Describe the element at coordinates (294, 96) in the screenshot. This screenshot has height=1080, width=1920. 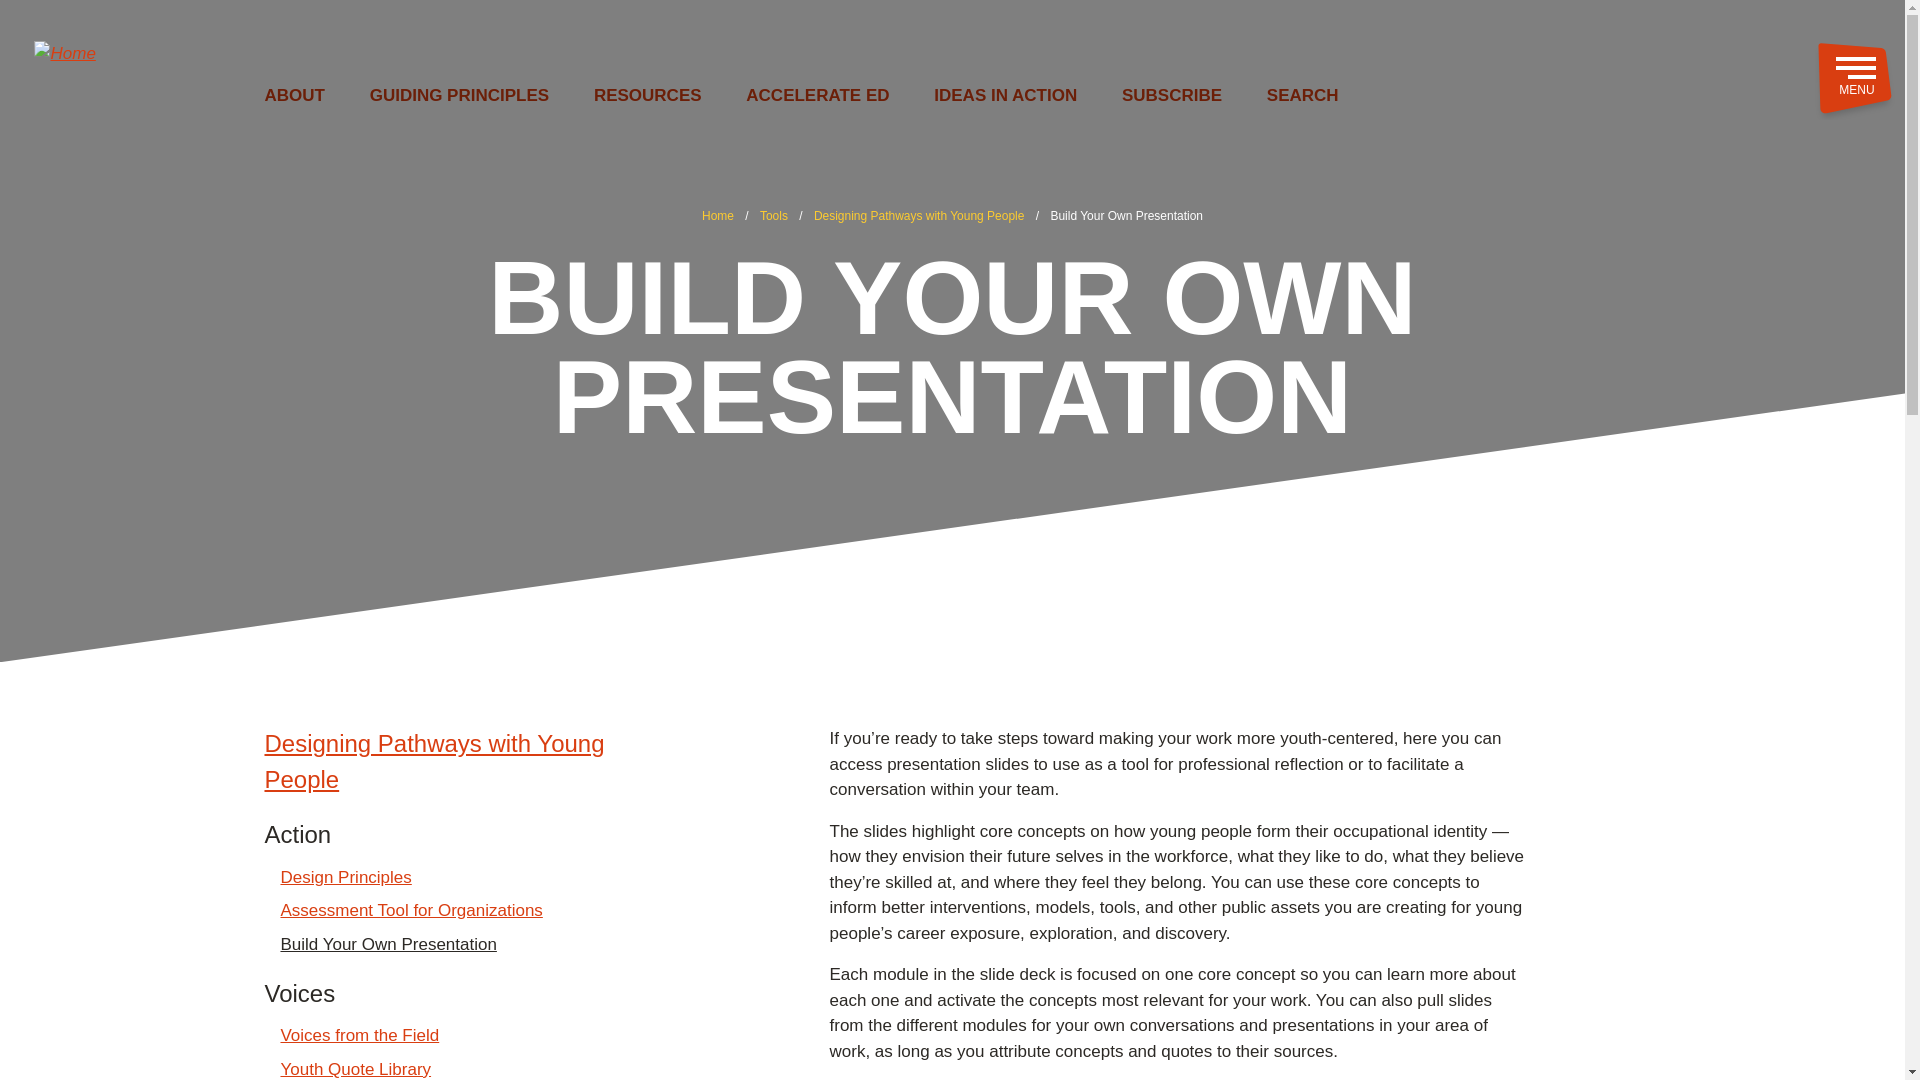
I see `ABOUT` at that location.